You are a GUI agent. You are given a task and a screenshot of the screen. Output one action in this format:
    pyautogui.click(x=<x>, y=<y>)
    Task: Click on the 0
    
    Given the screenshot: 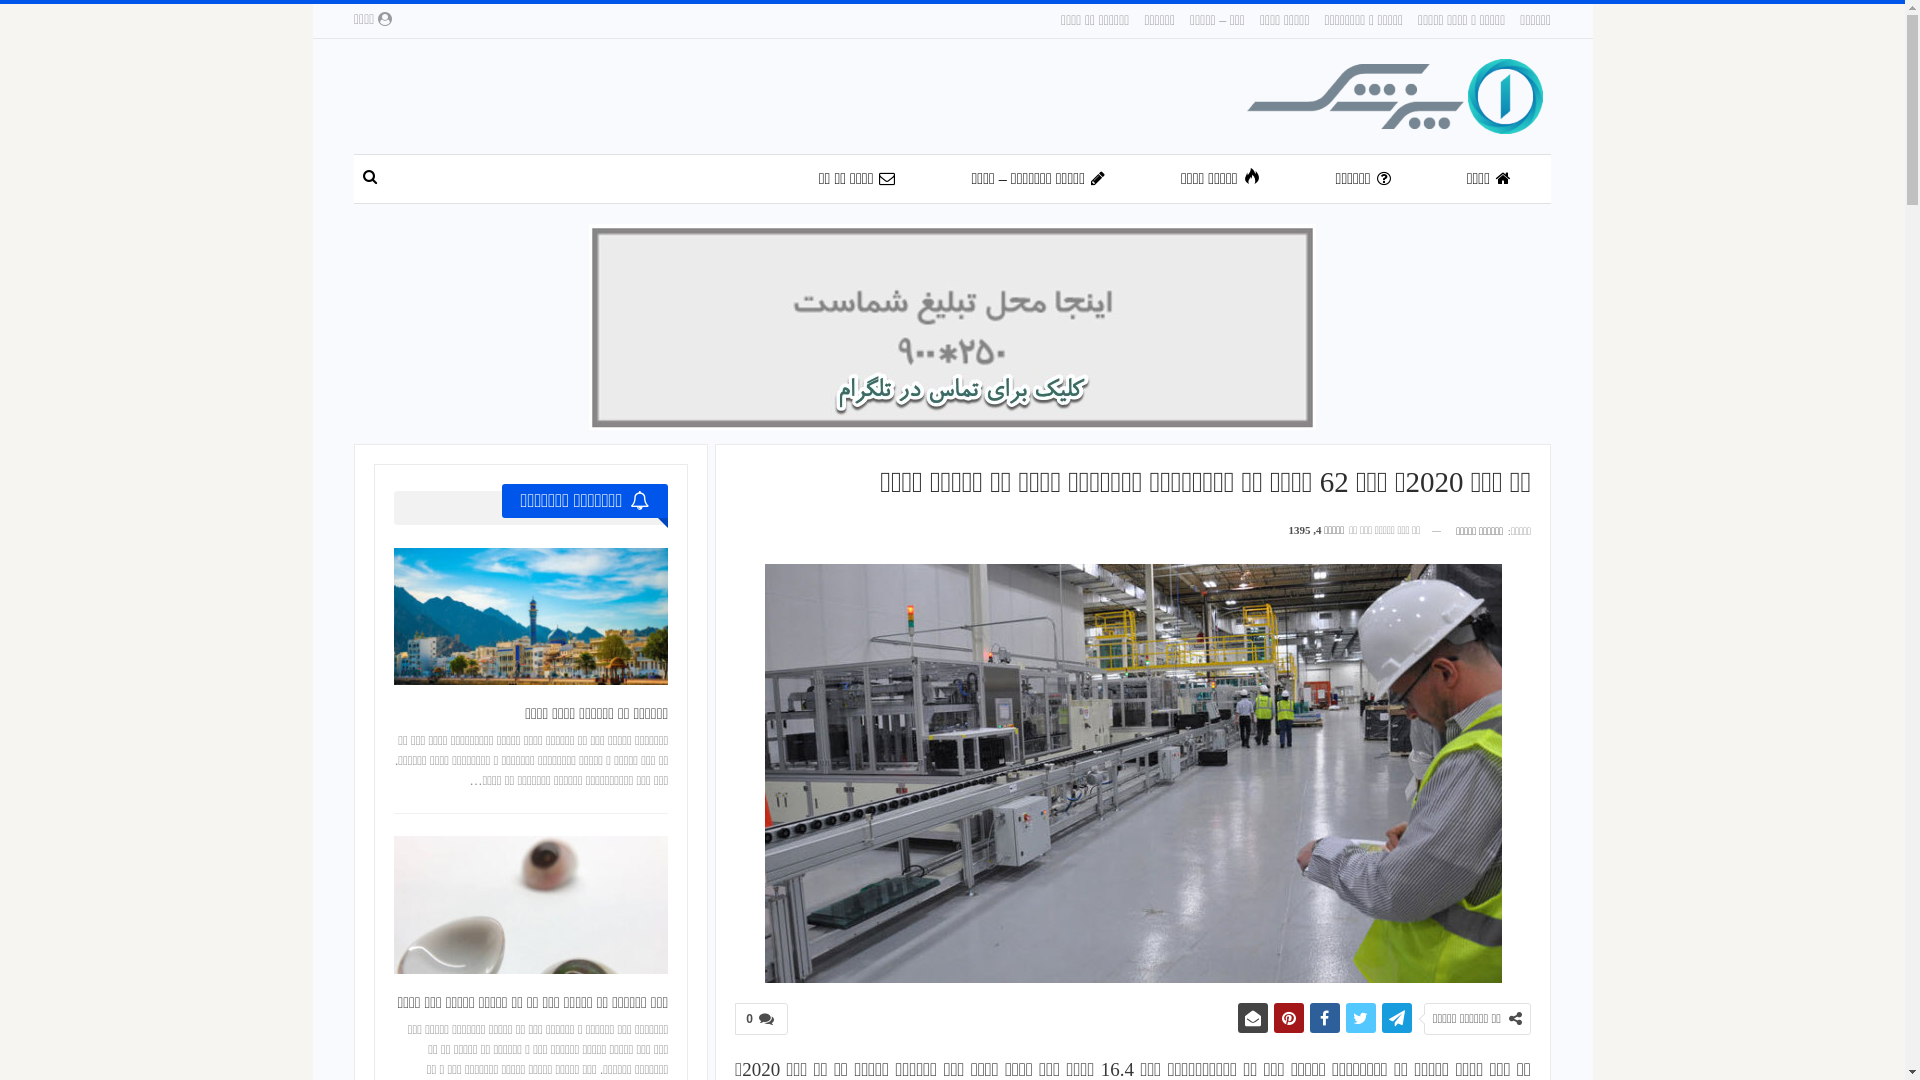 What is the action you would take?
    pyautogui.click(x=762, y=1019)
    